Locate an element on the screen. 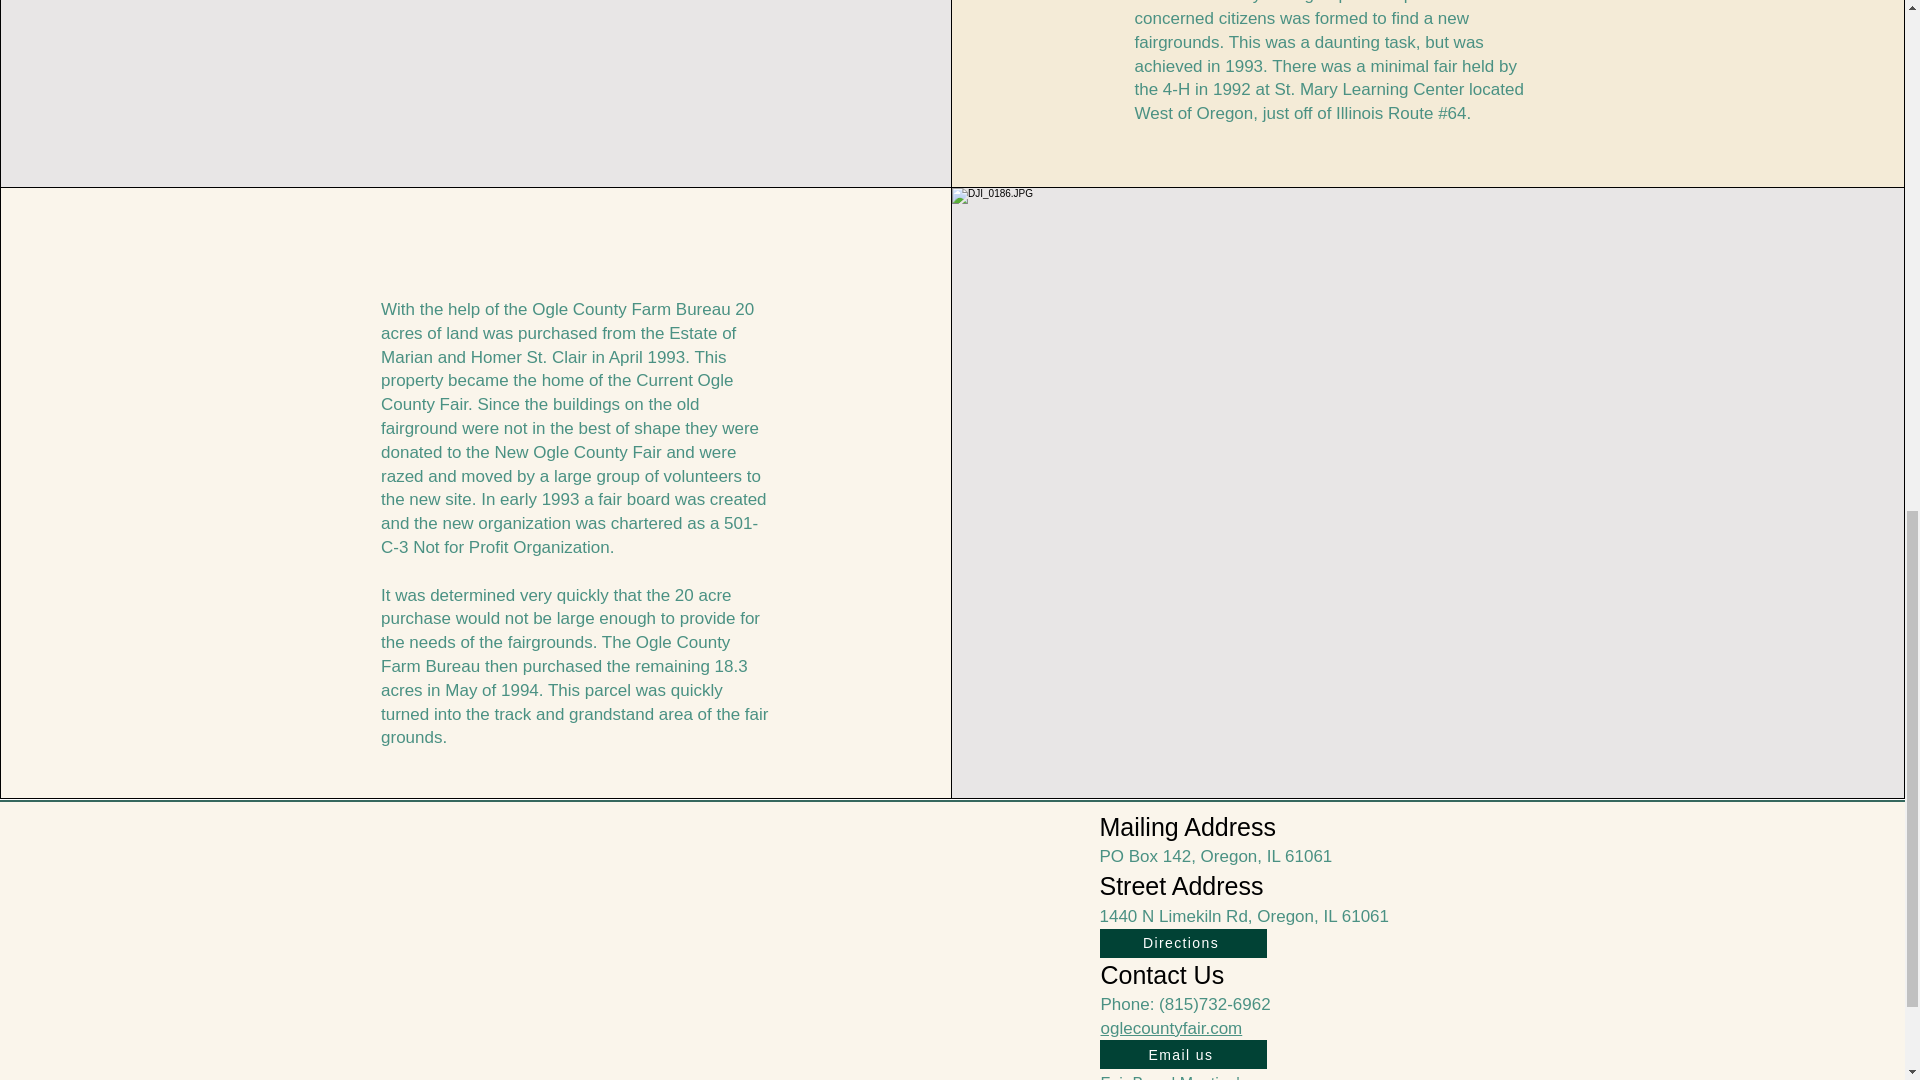 The image size is (1920, 1080). Email us is located at coordinates (1184, 1054).